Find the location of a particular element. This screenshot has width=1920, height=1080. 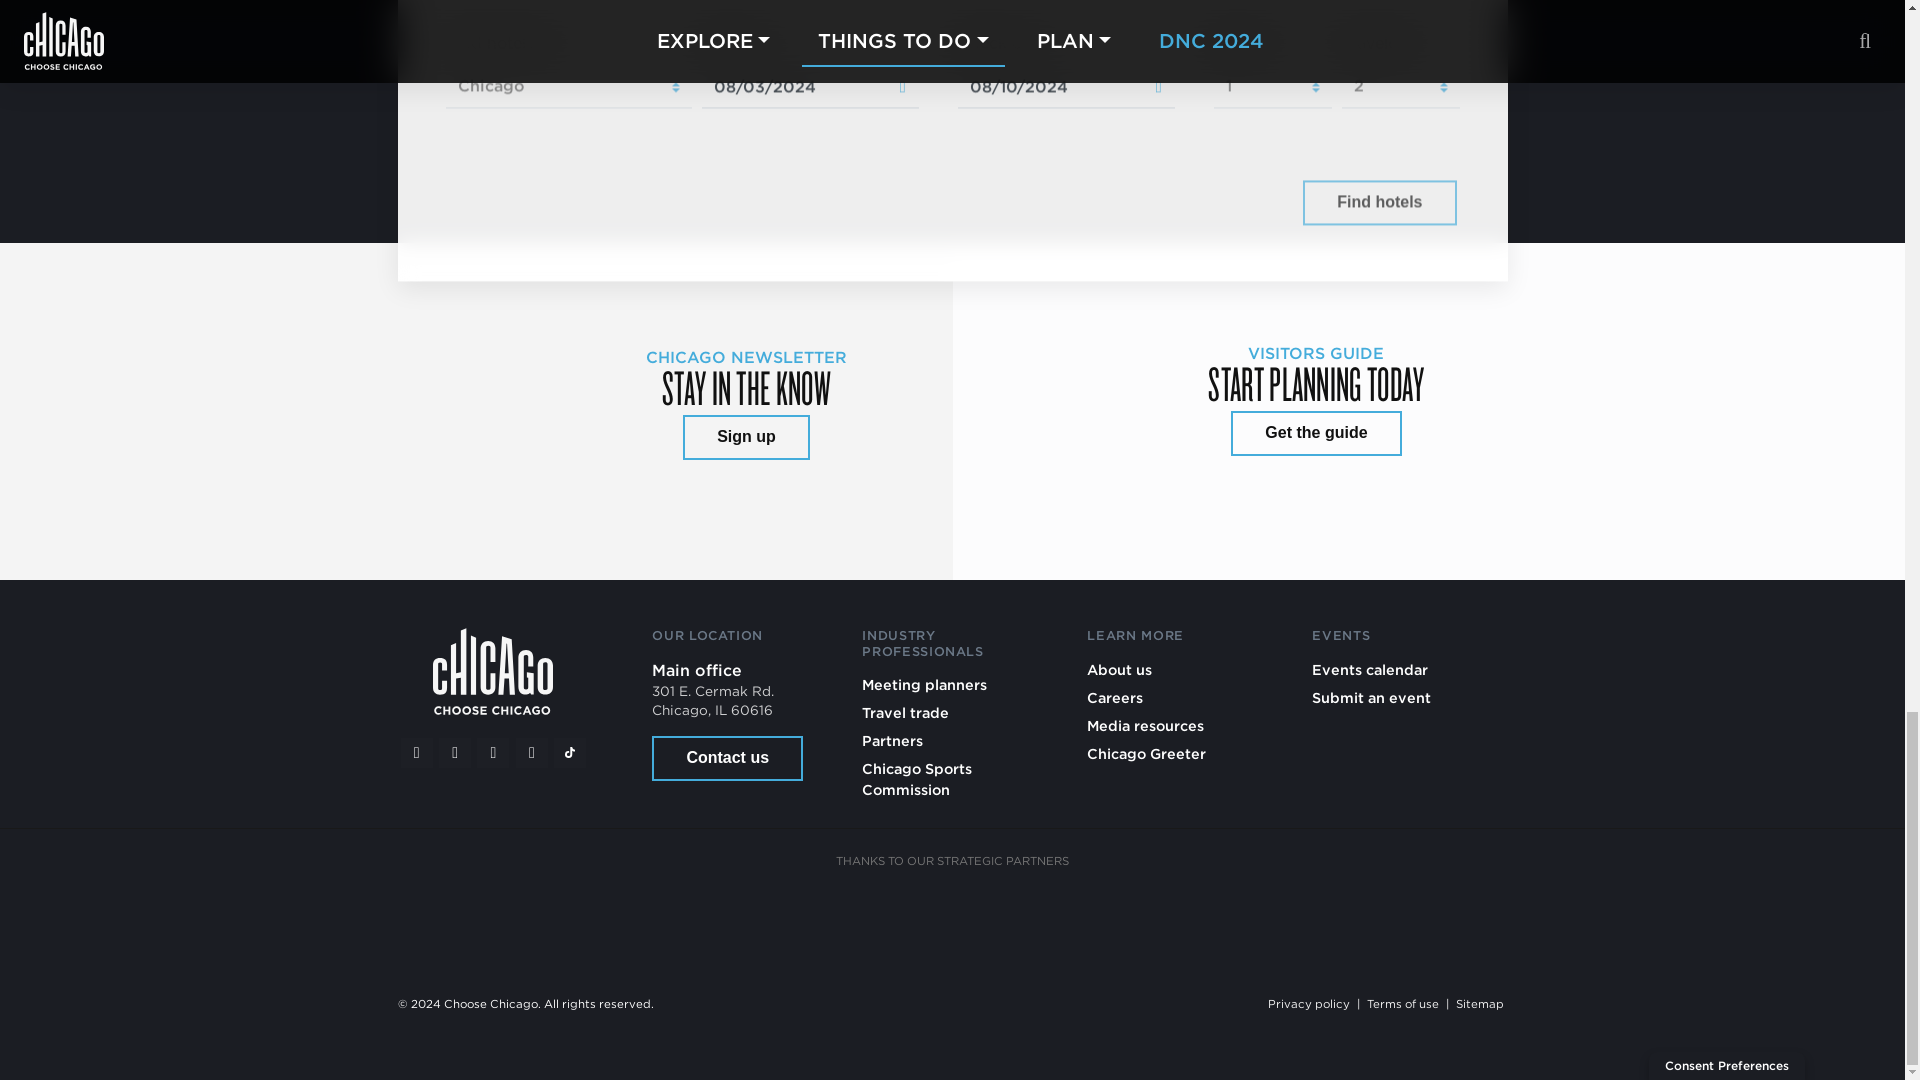

United Airlines is located at coordinates (1331, 918).